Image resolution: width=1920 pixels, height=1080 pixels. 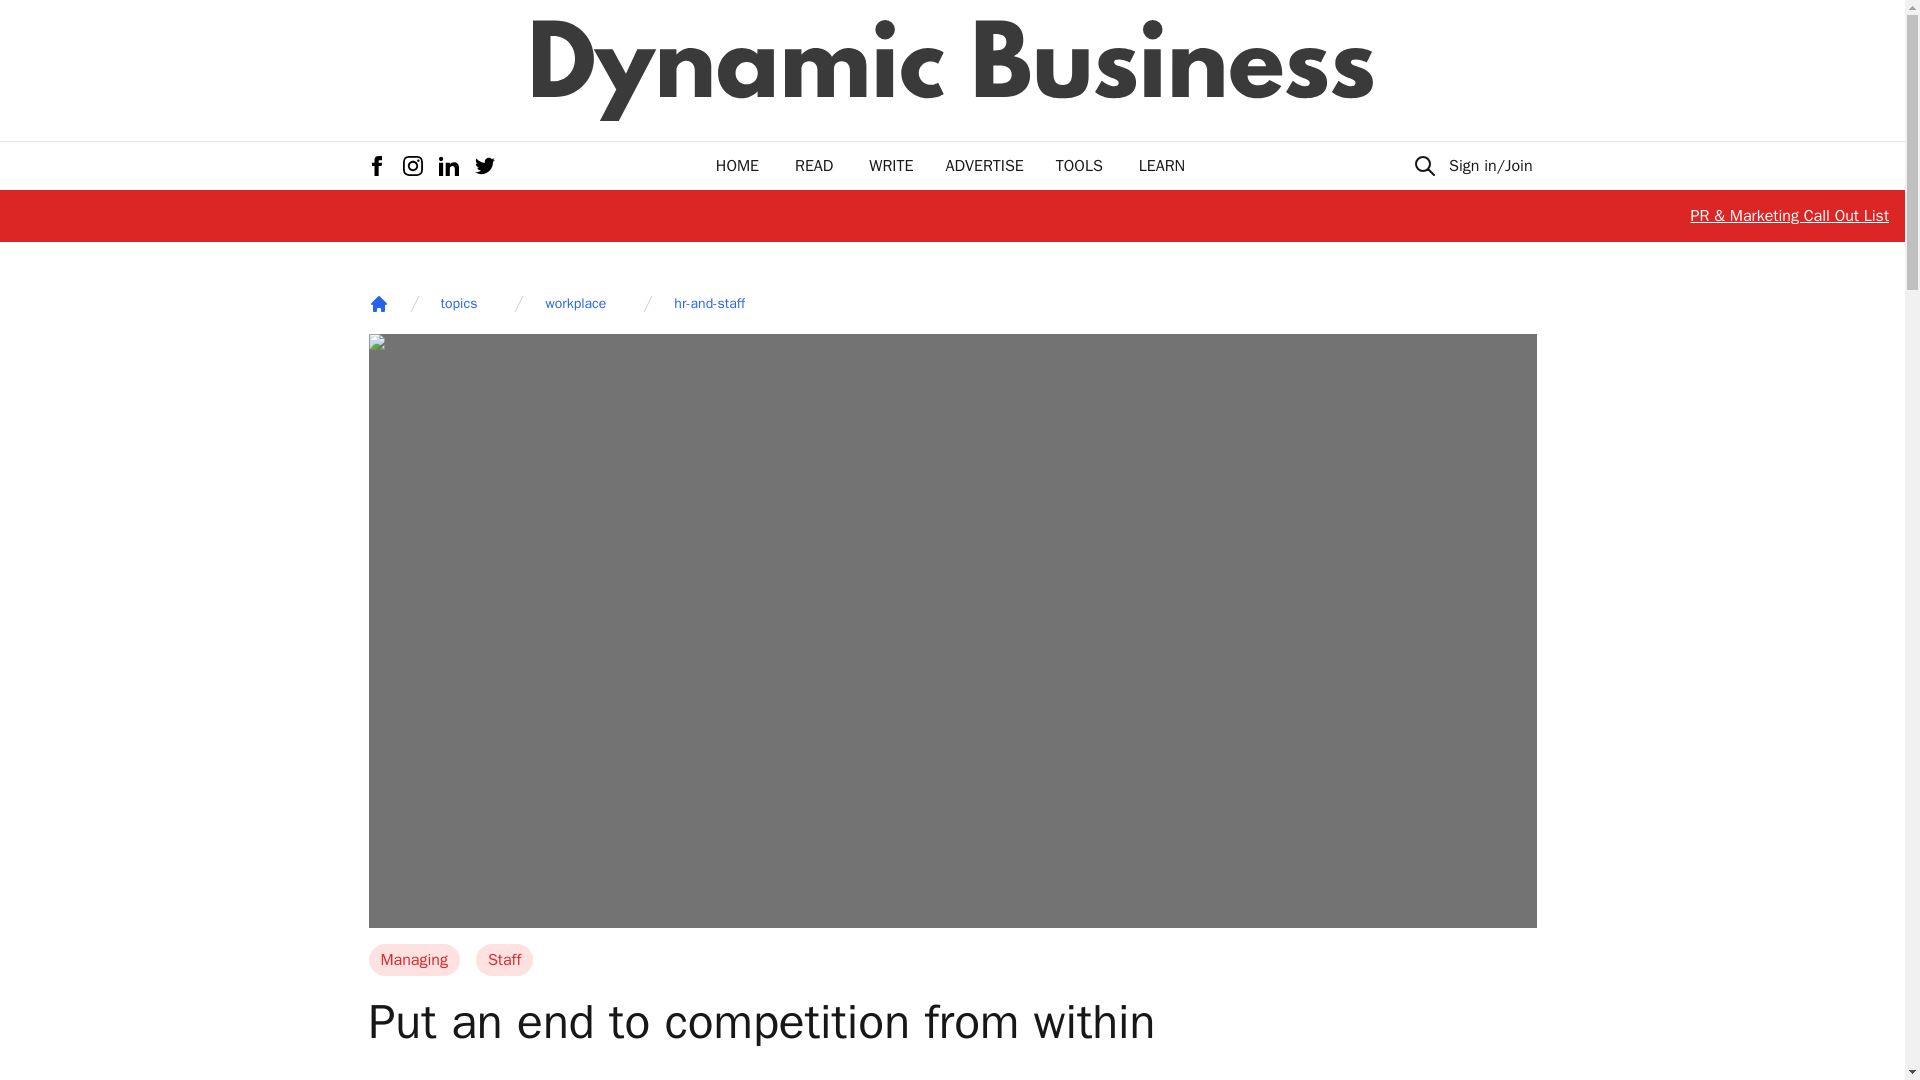 What do you see at coordinates (891, 166) in the screenshot?
I see `WRITE` at bounding box center [891, 166].